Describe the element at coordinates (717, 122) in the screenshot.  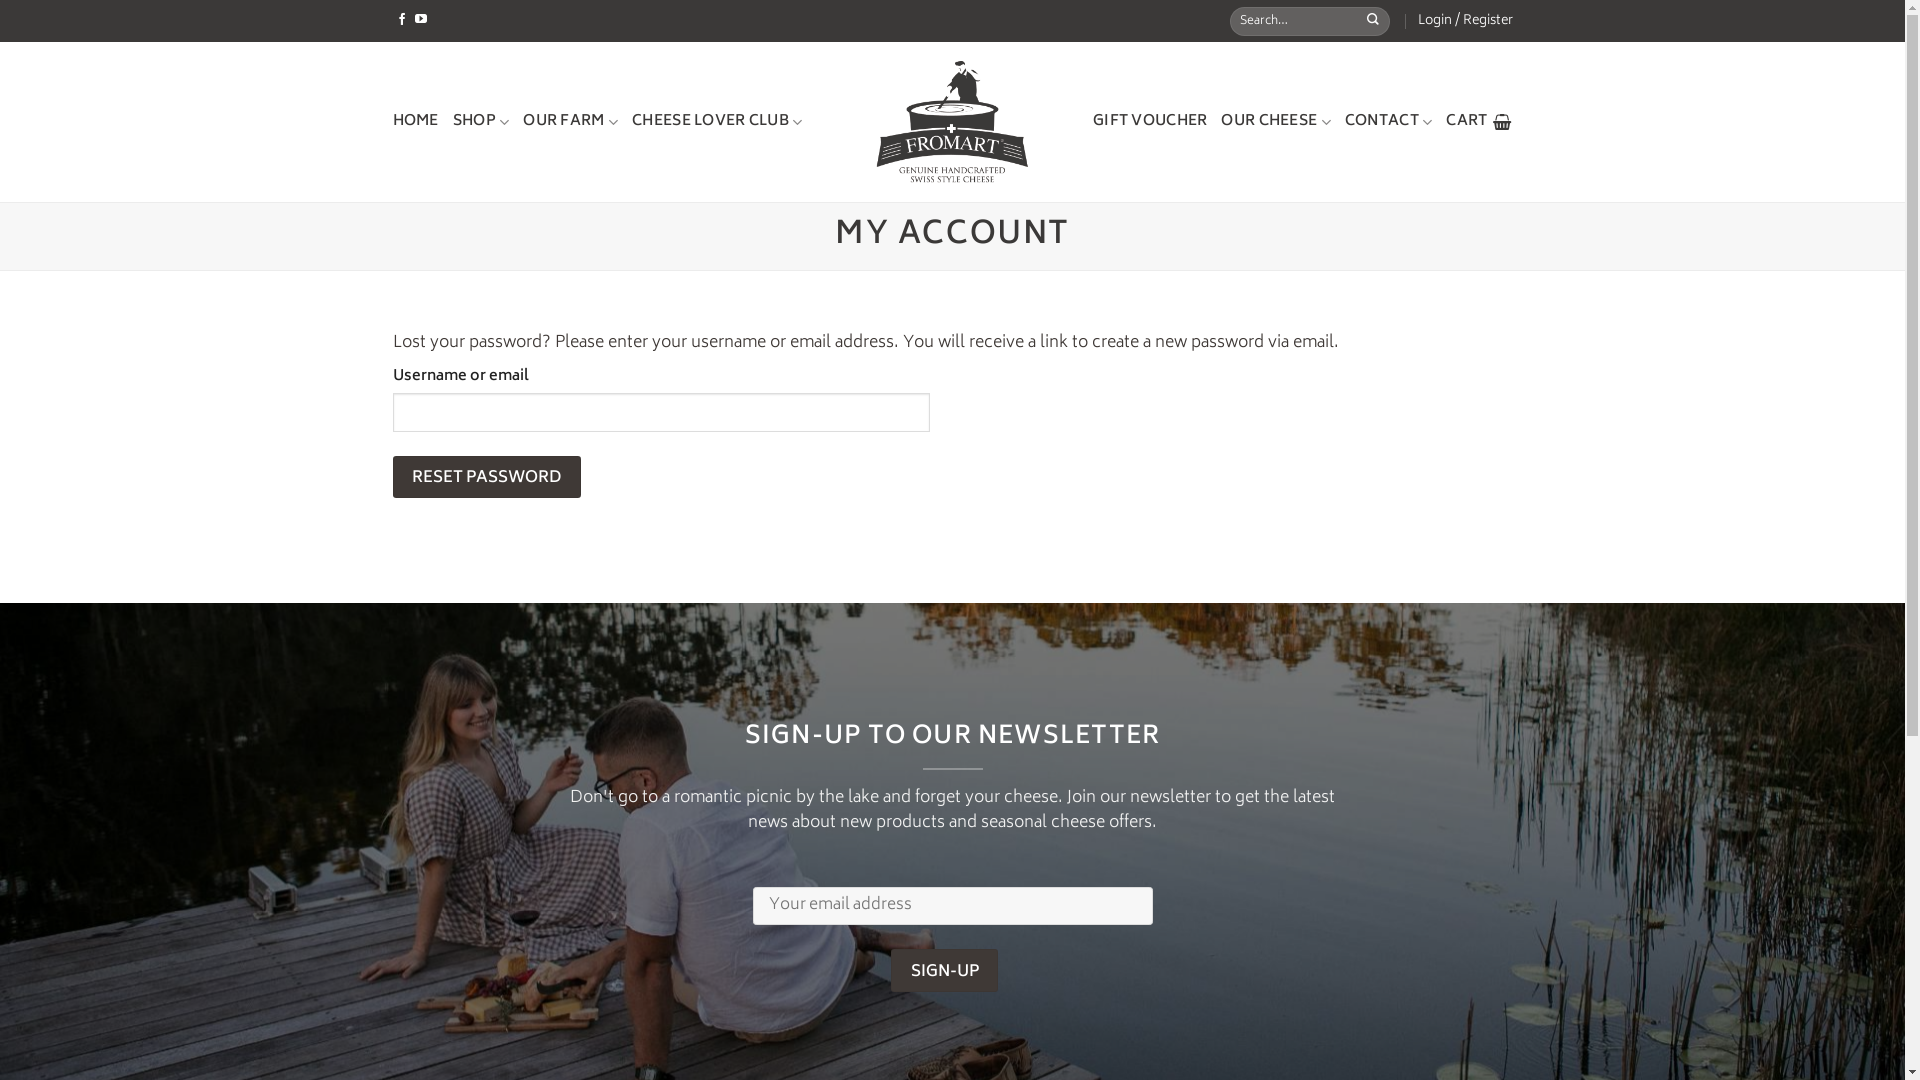
I see `CHEESE LOVER CLUB` at that location.